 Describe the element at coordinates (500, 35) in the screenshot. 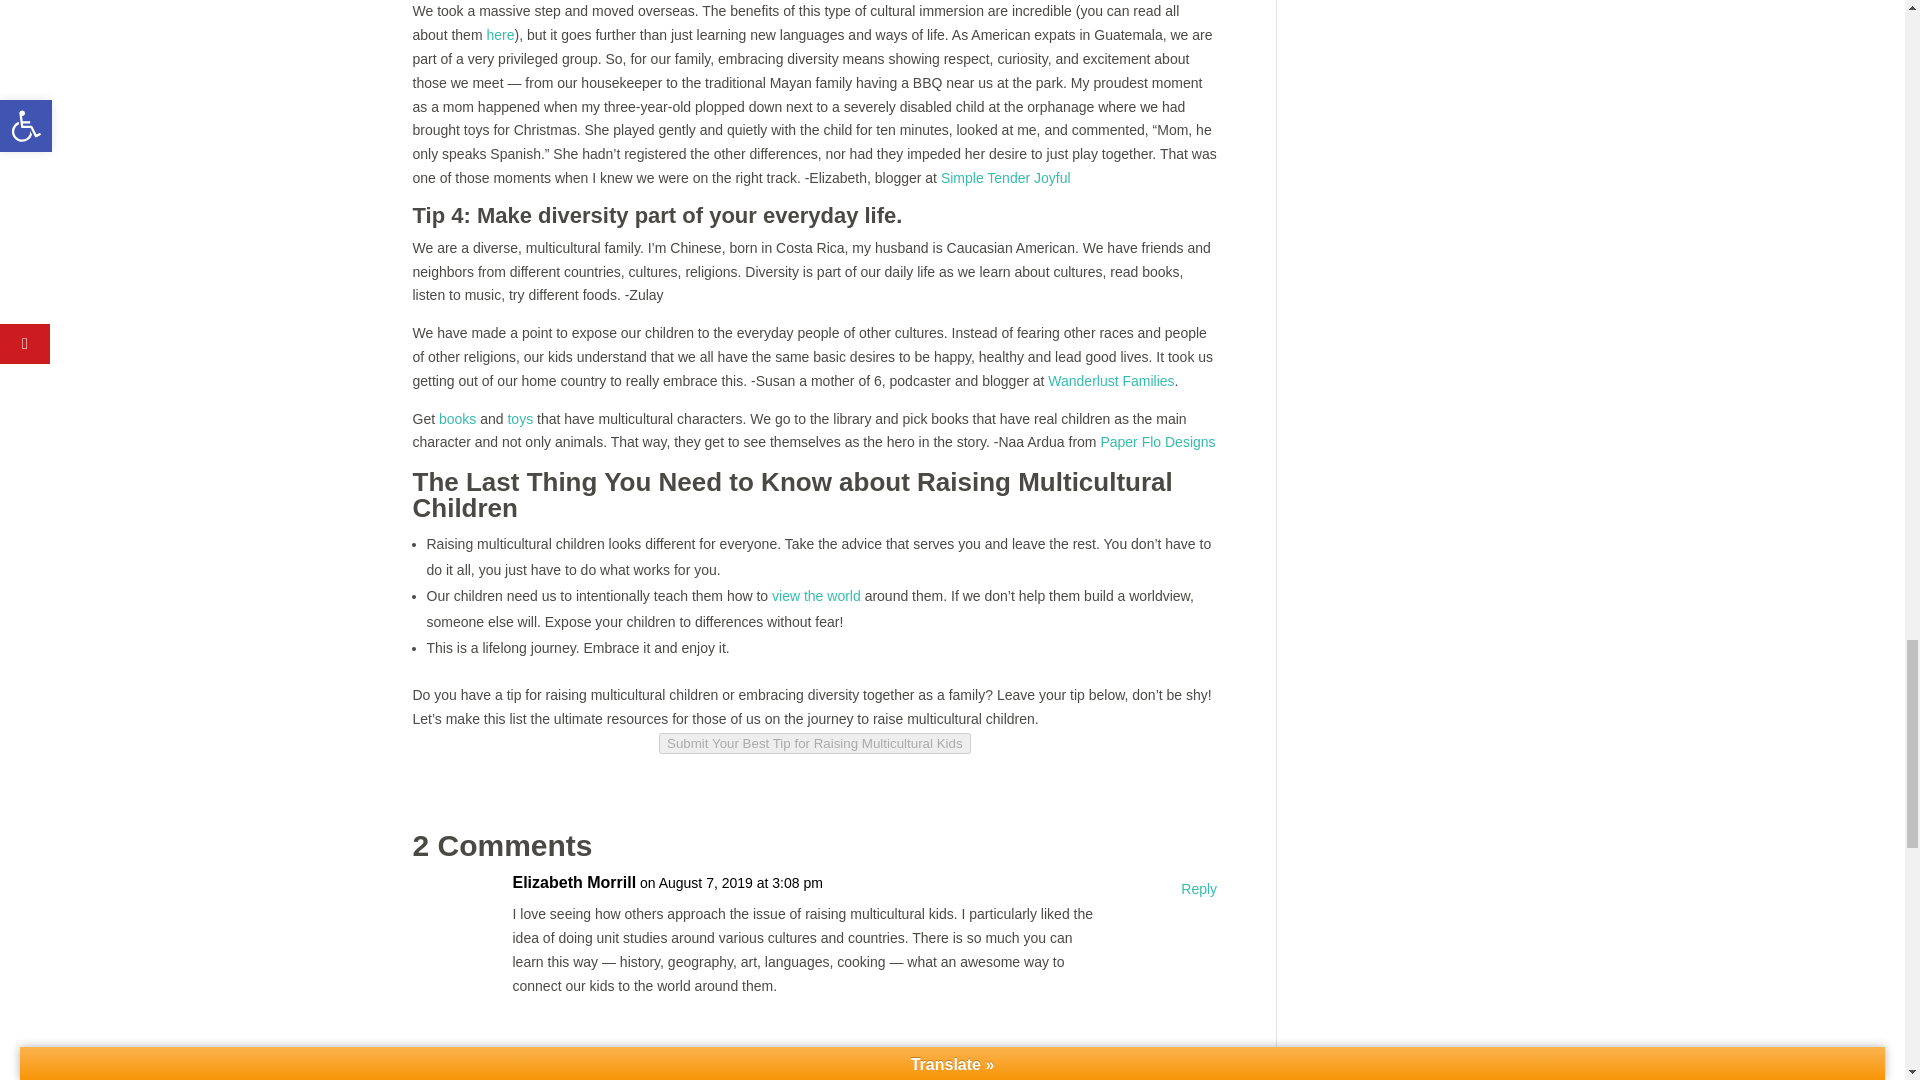

I see `here` at that location.